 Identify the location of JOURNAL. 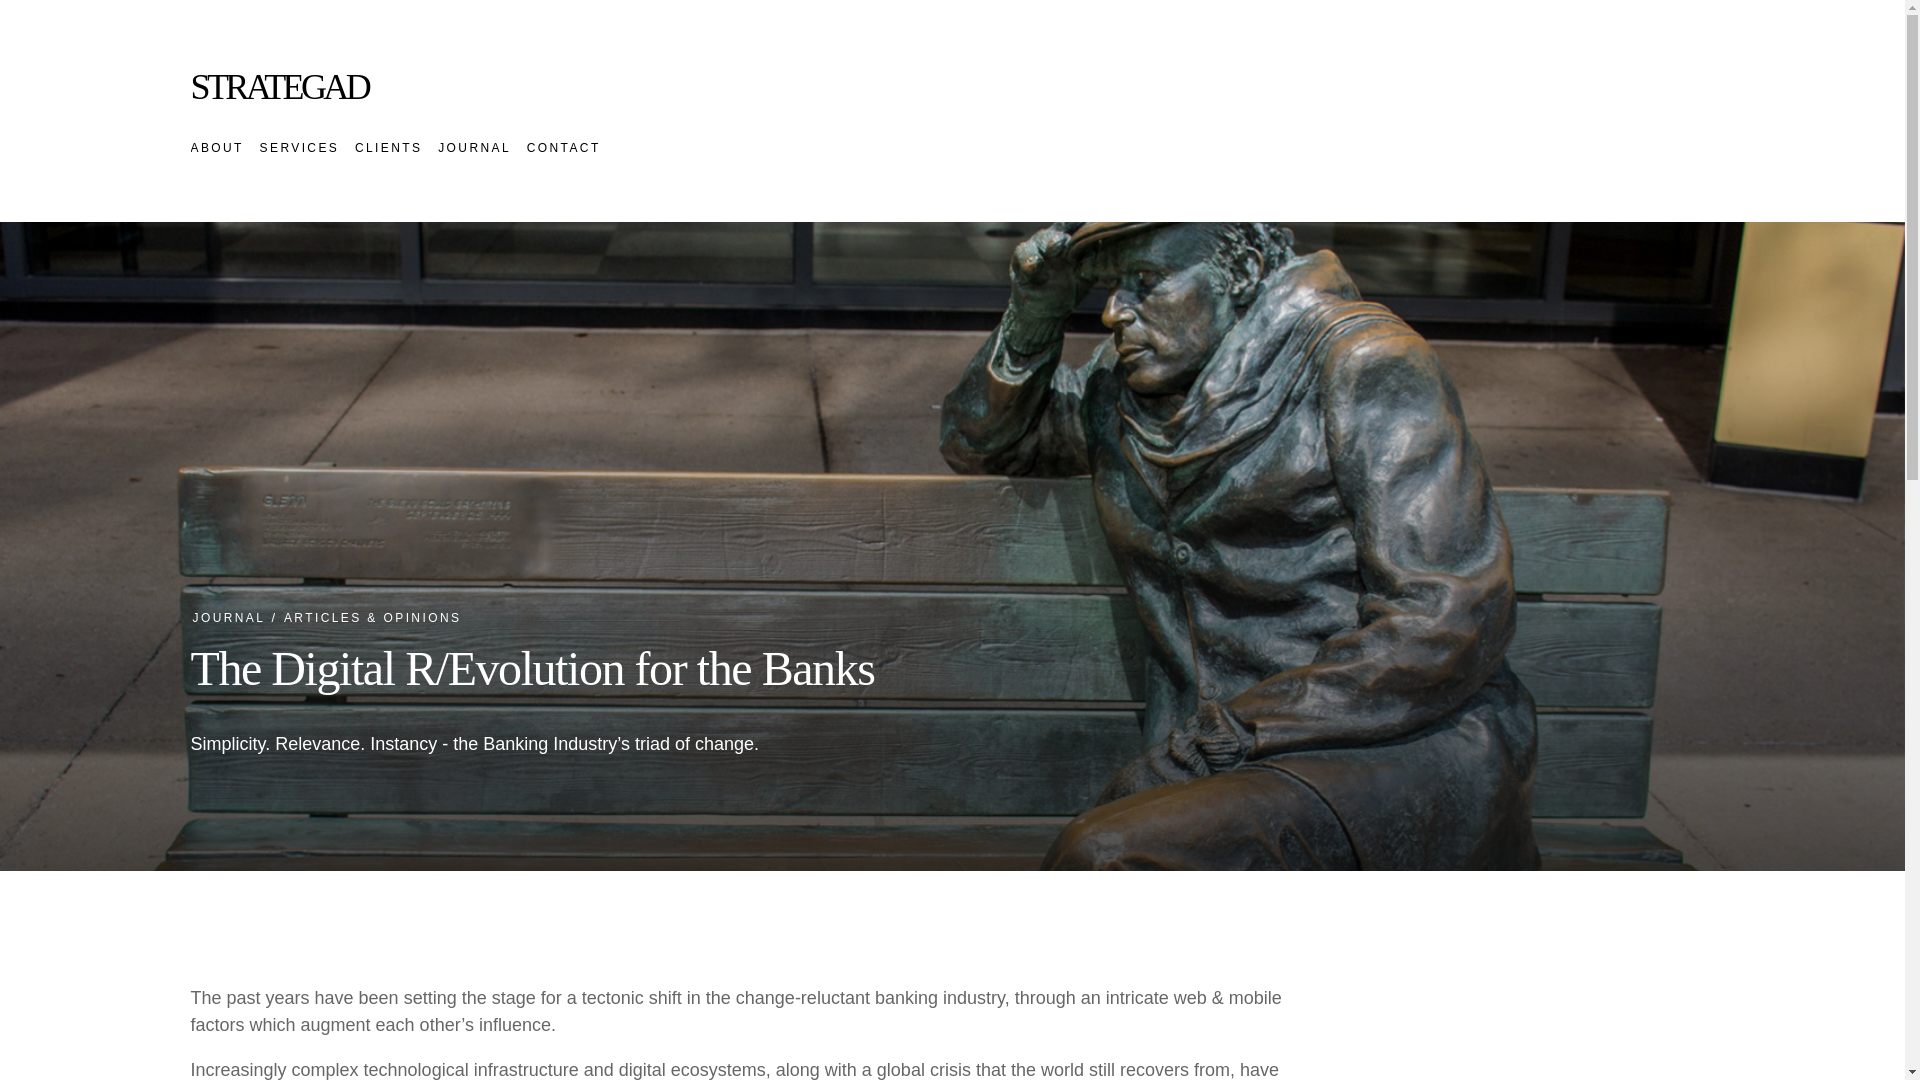
(228, 618).